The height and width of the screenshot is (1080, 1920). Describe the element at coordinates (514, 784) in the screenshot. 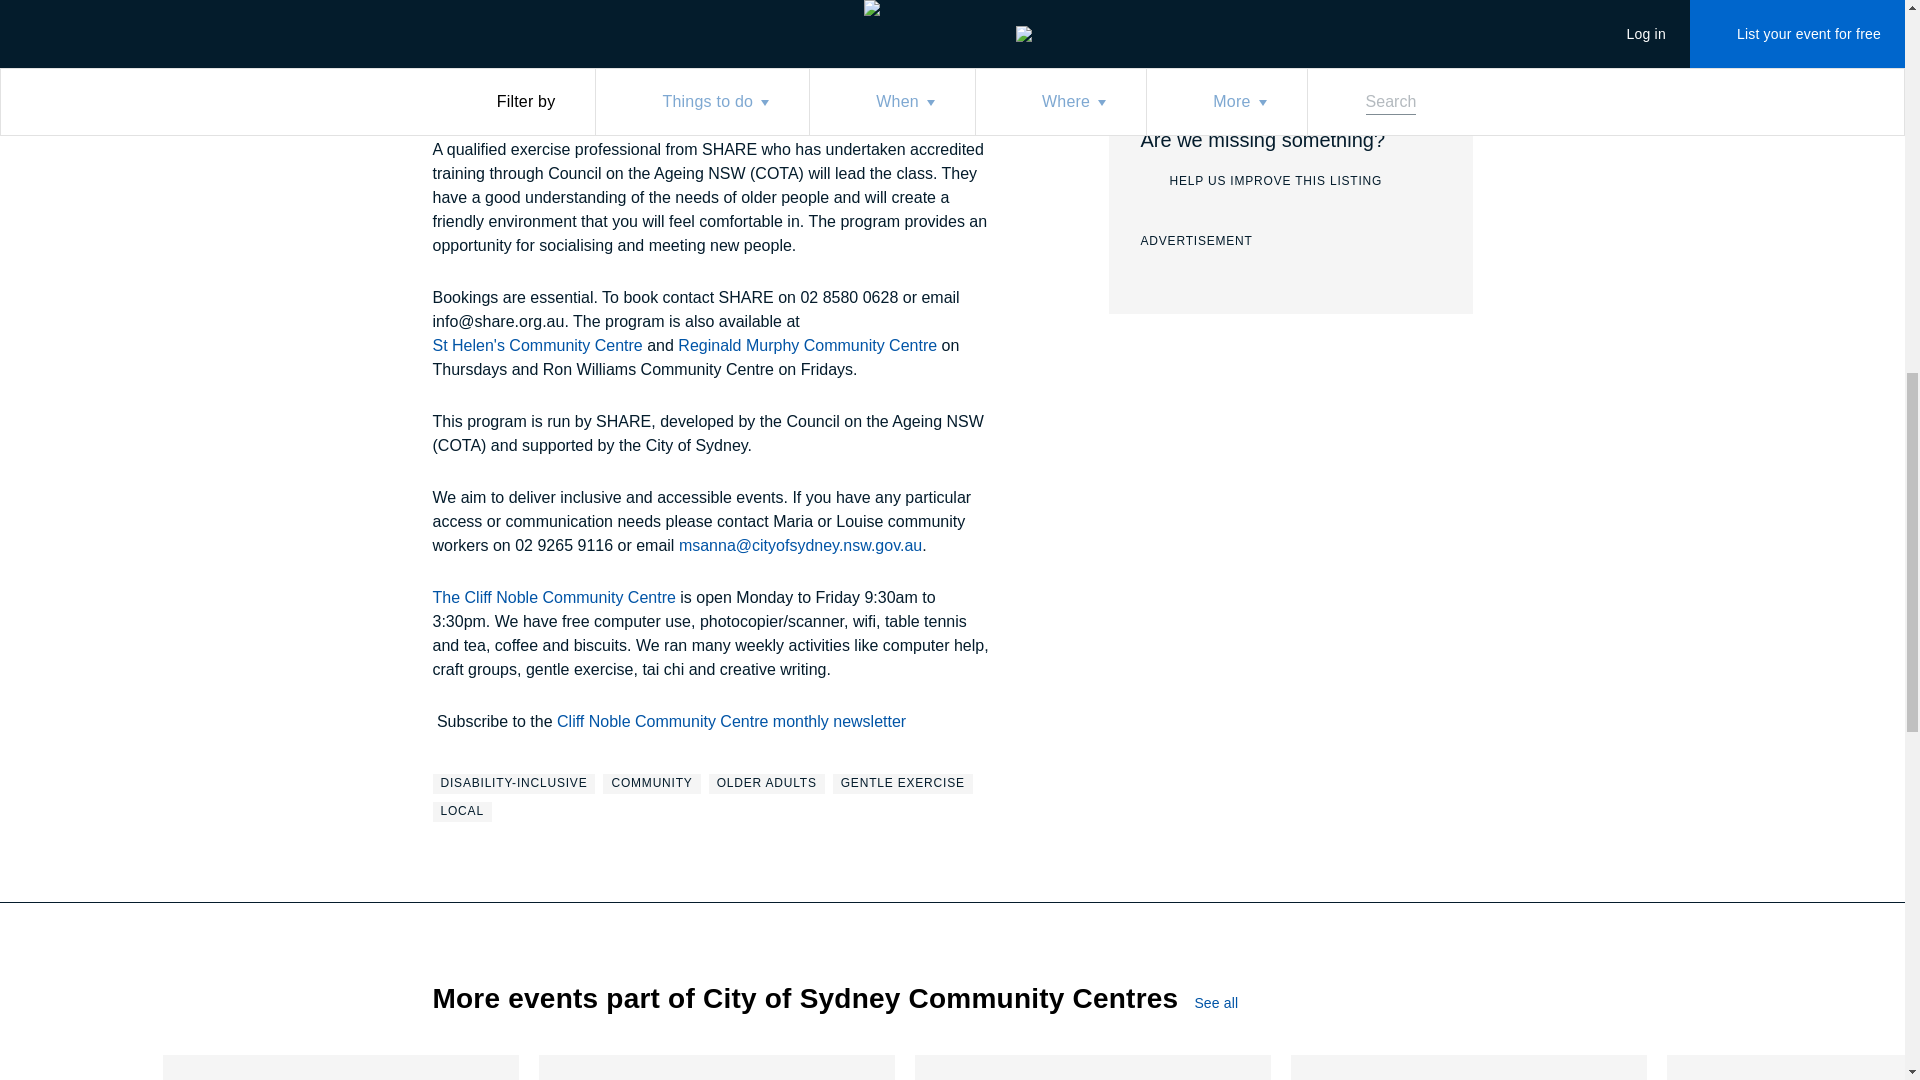

I see `Disability-inclusive` at that location.